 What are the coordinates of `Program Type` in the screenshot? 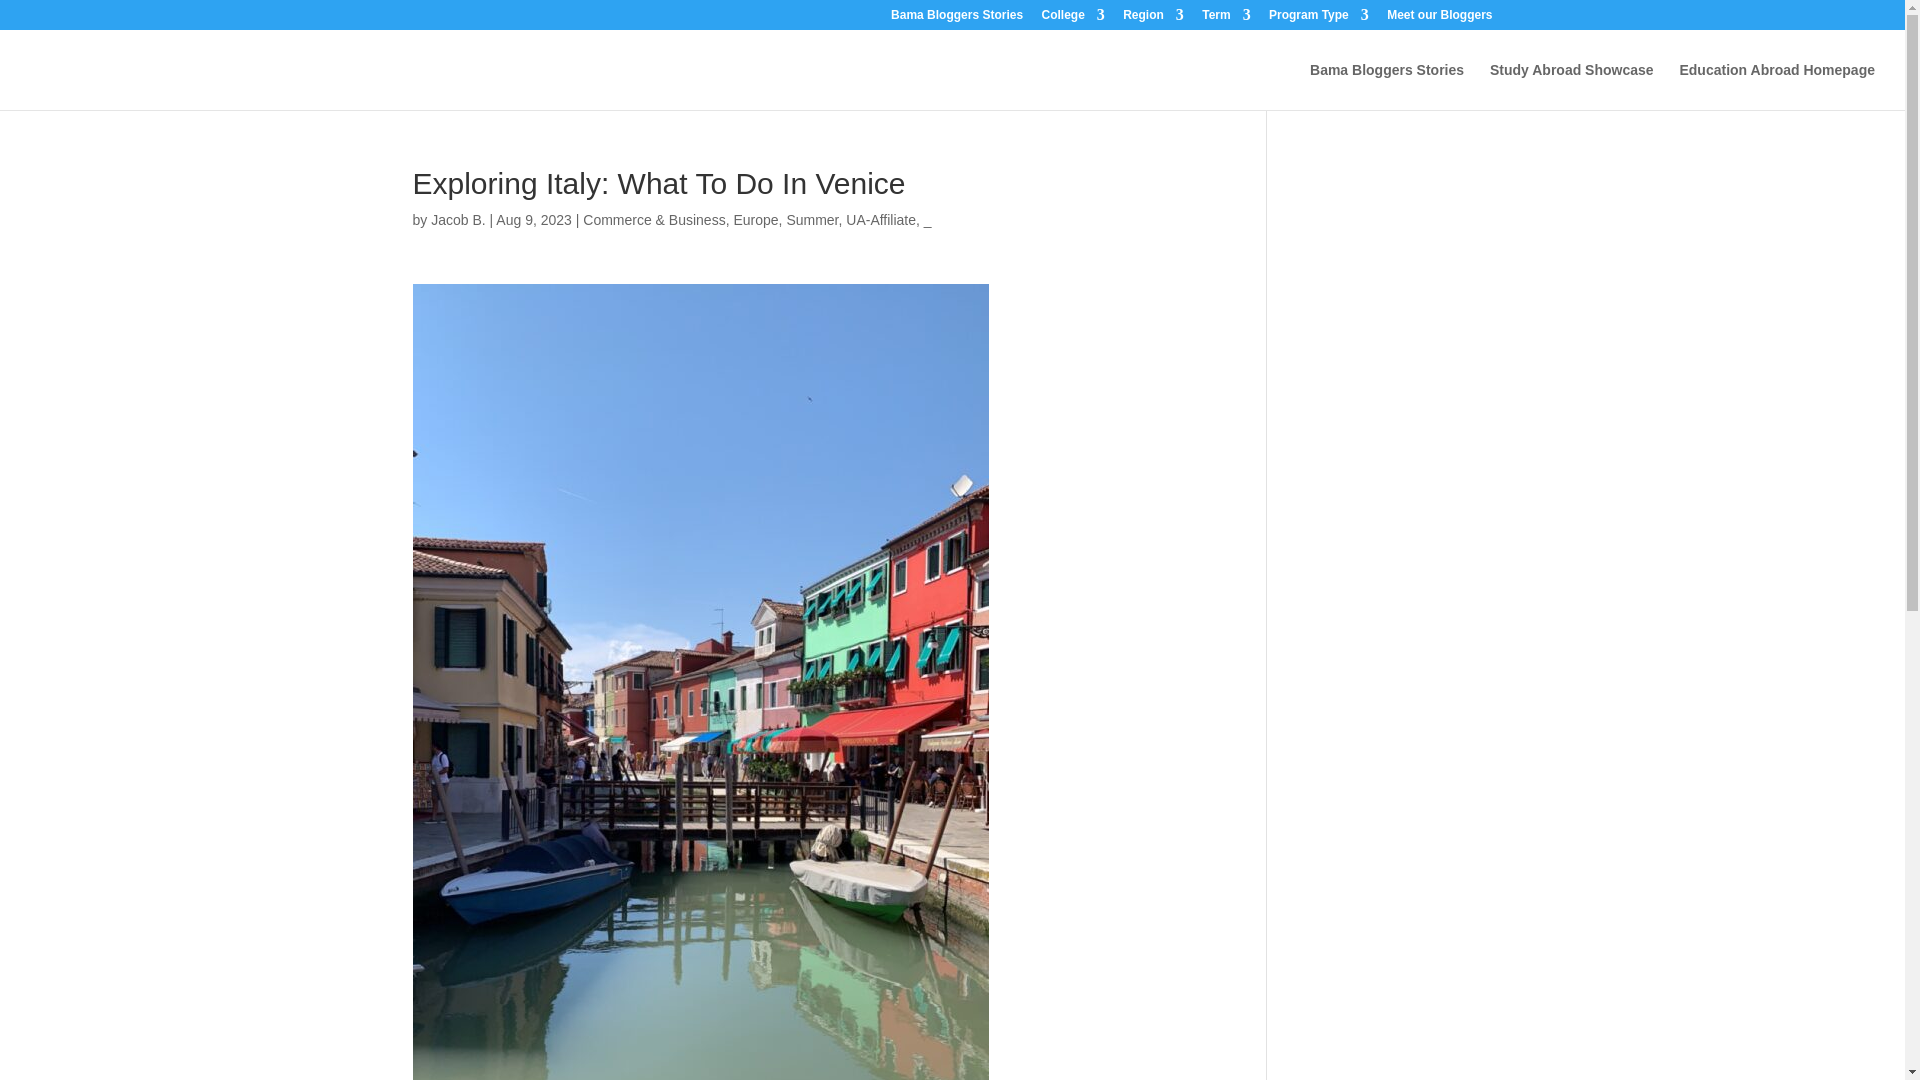 It's located at (1318, 19).